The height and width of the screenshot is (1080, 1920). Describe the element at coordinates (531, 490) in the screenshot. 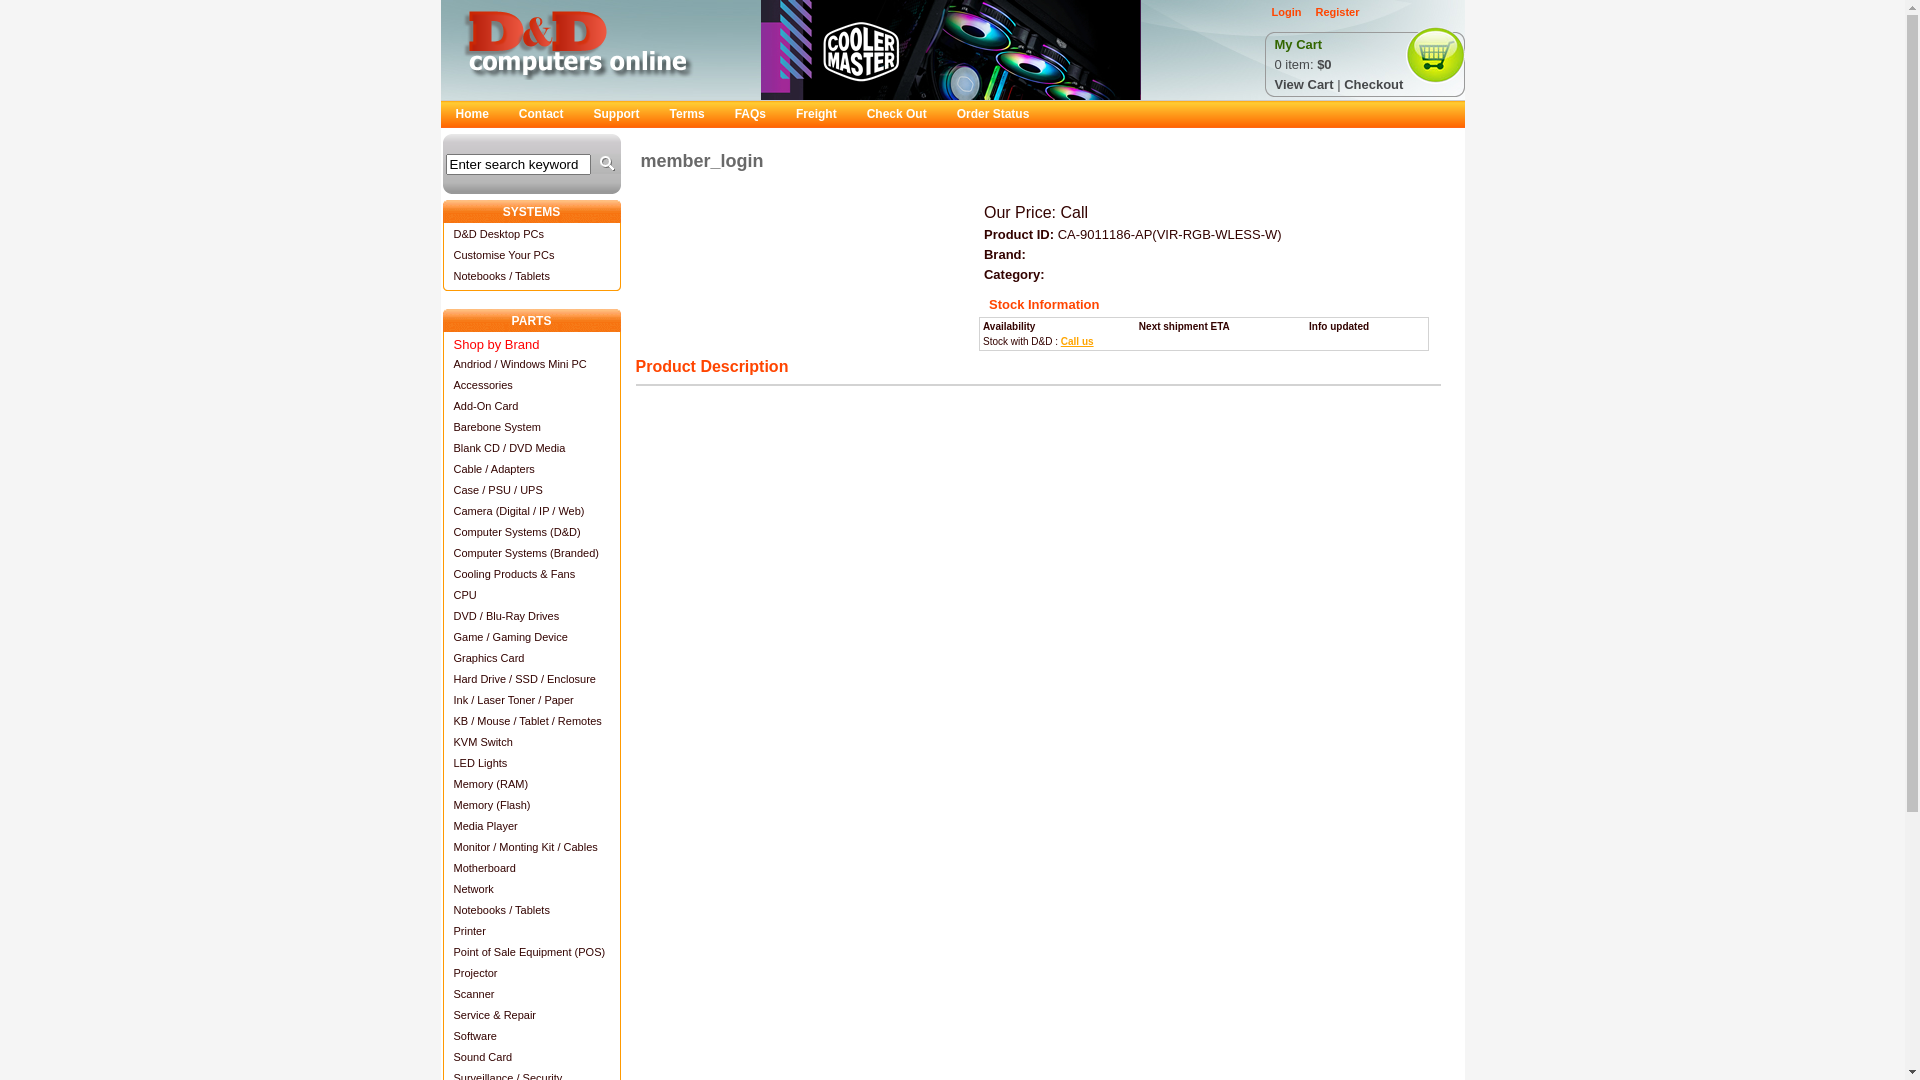

I see `Case / PSU / UPS` at that location.